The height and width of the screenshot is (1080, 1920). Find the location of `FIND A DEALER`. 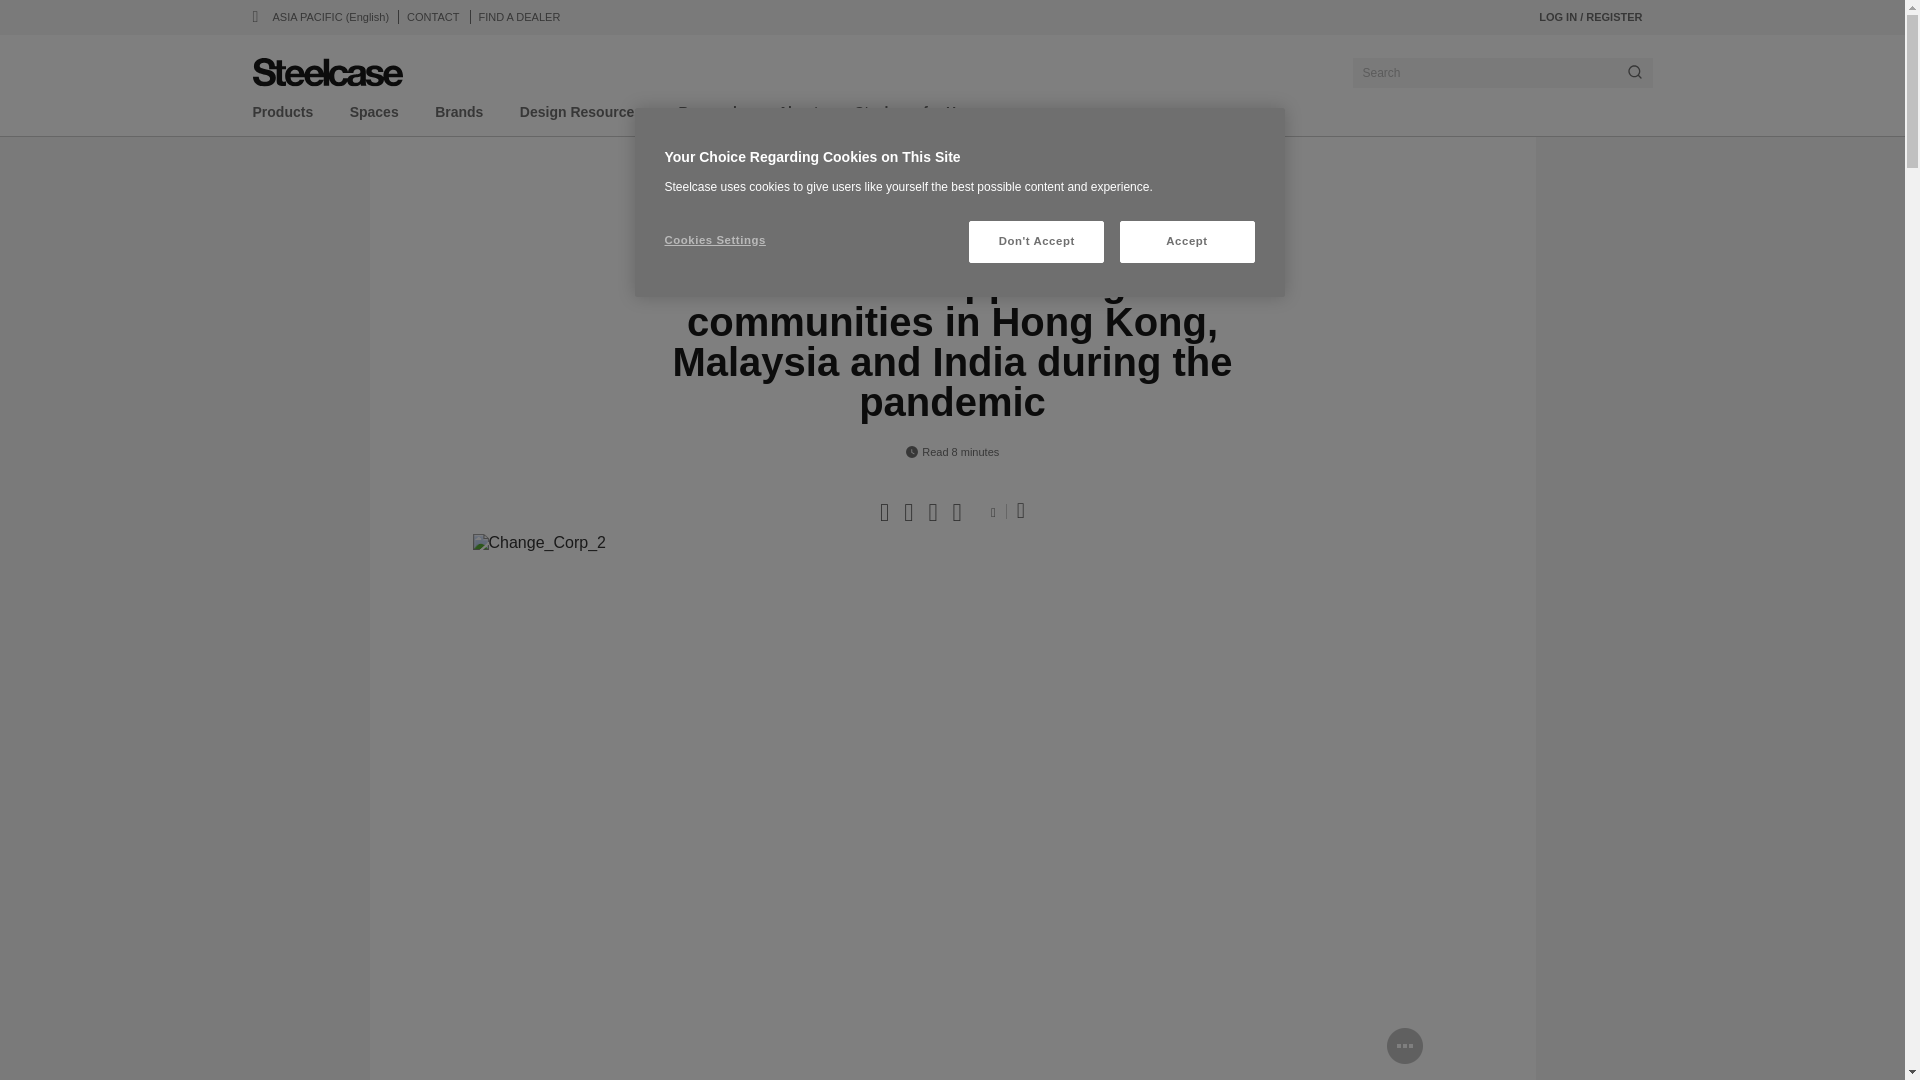

FIND A DEALER is located at coordinates (519, 16).